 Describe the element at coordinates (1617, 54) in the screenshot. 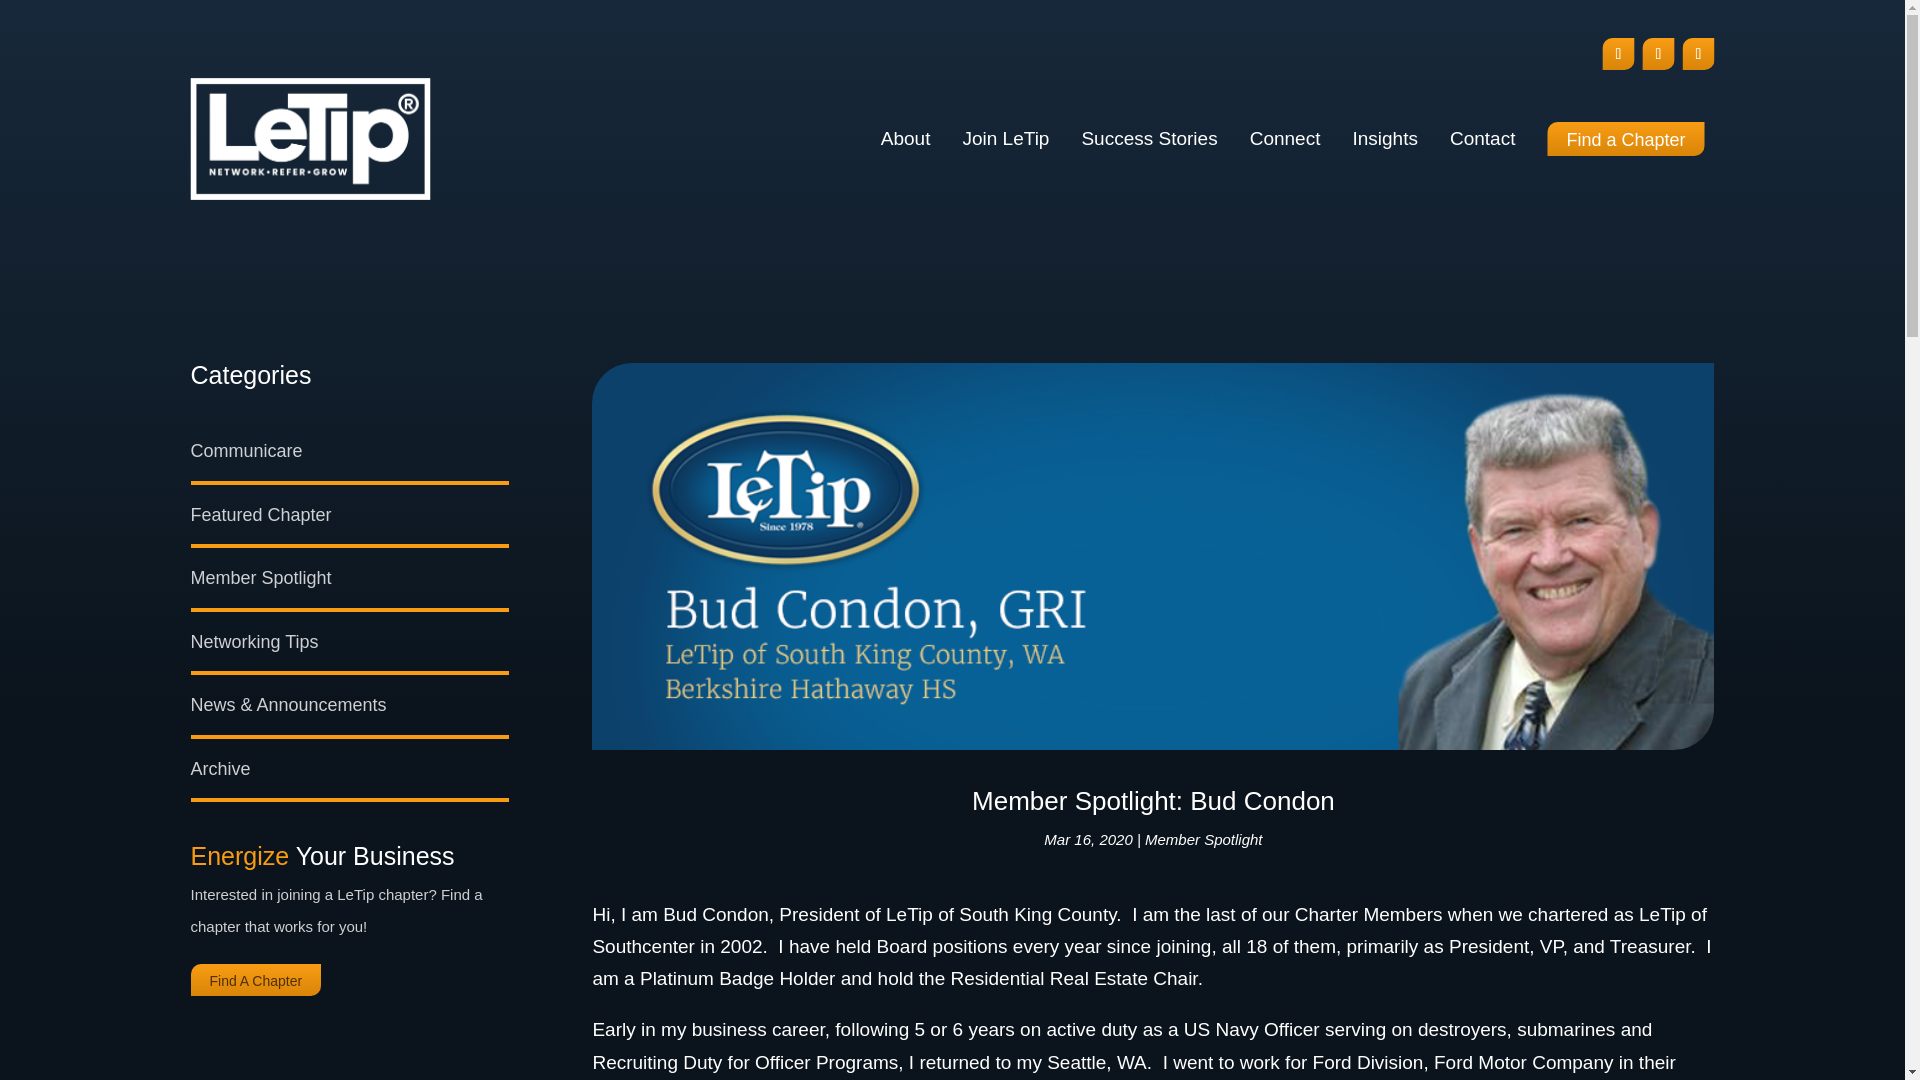

I see `Follow on Facebook` at that location.